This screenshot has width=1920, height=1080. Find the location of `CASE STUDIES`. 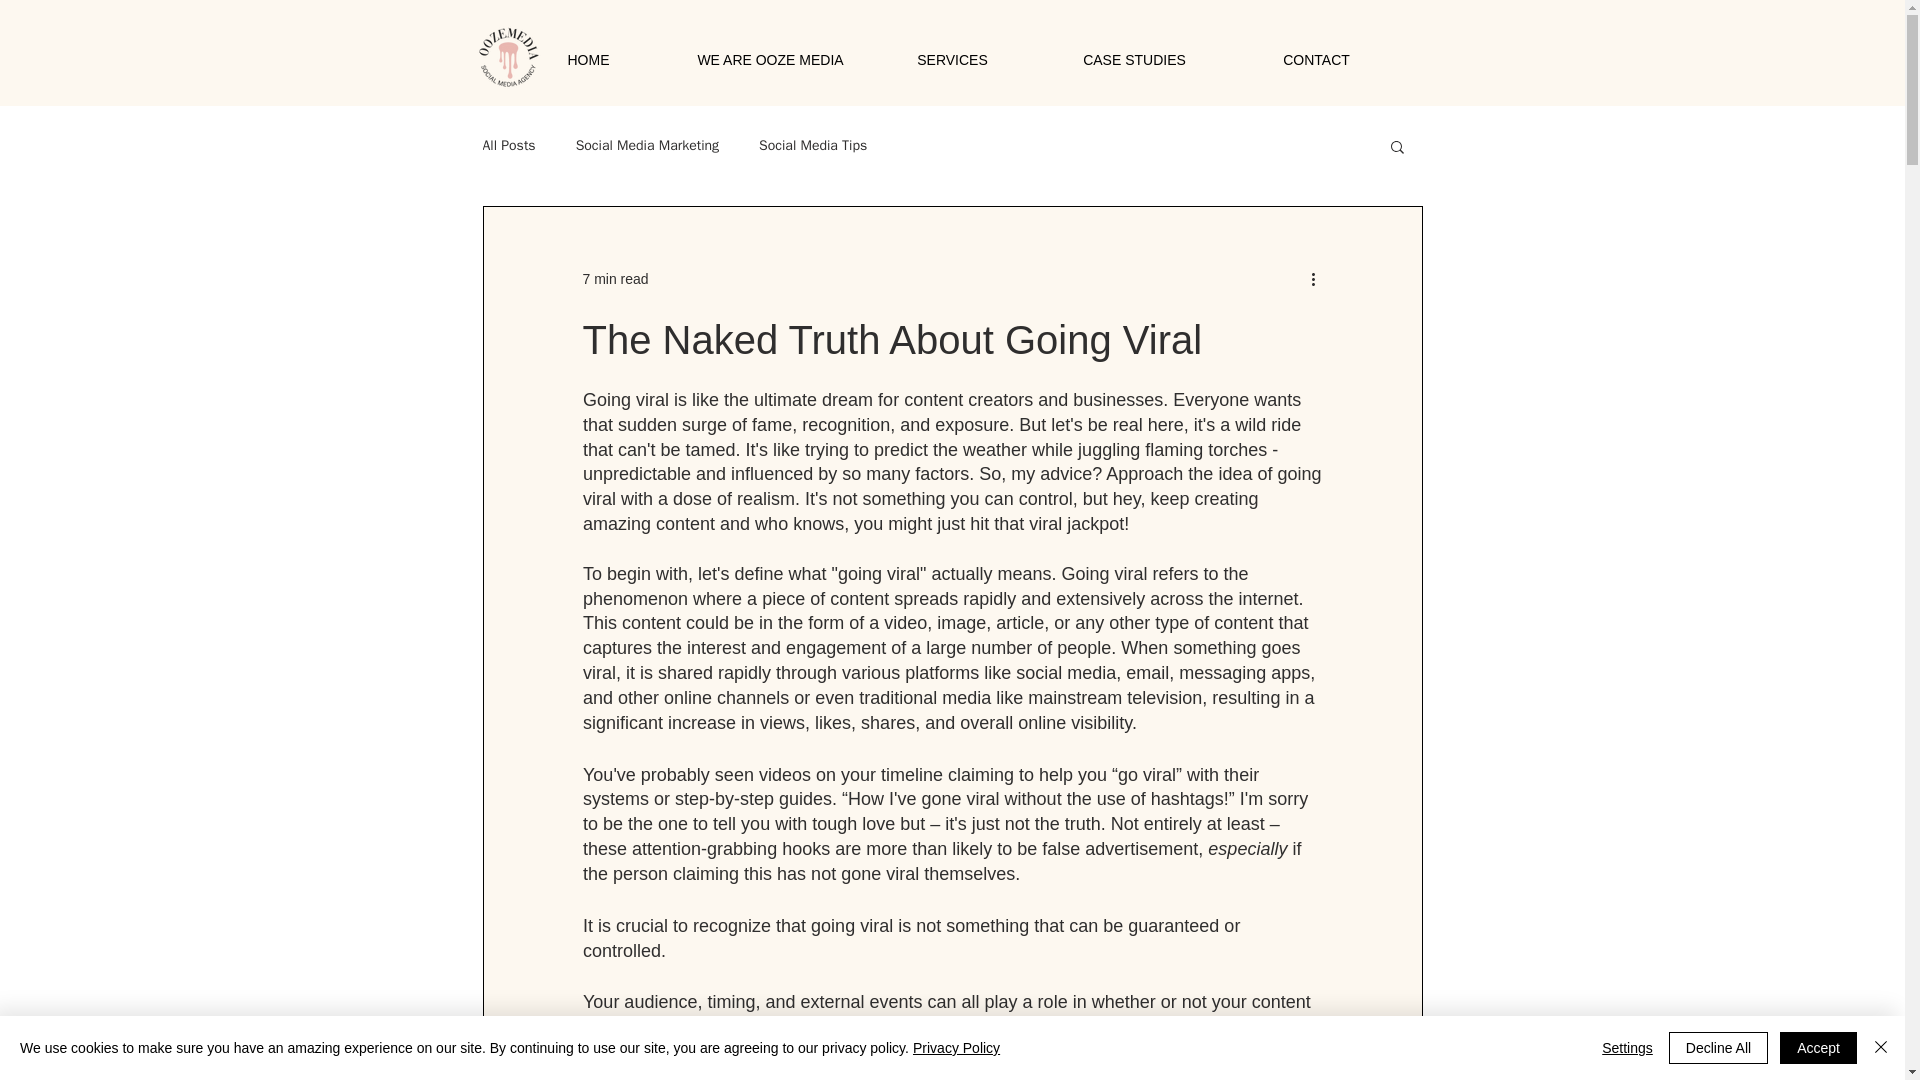

CASE STUDIES is located at coordinates (1135, 60).